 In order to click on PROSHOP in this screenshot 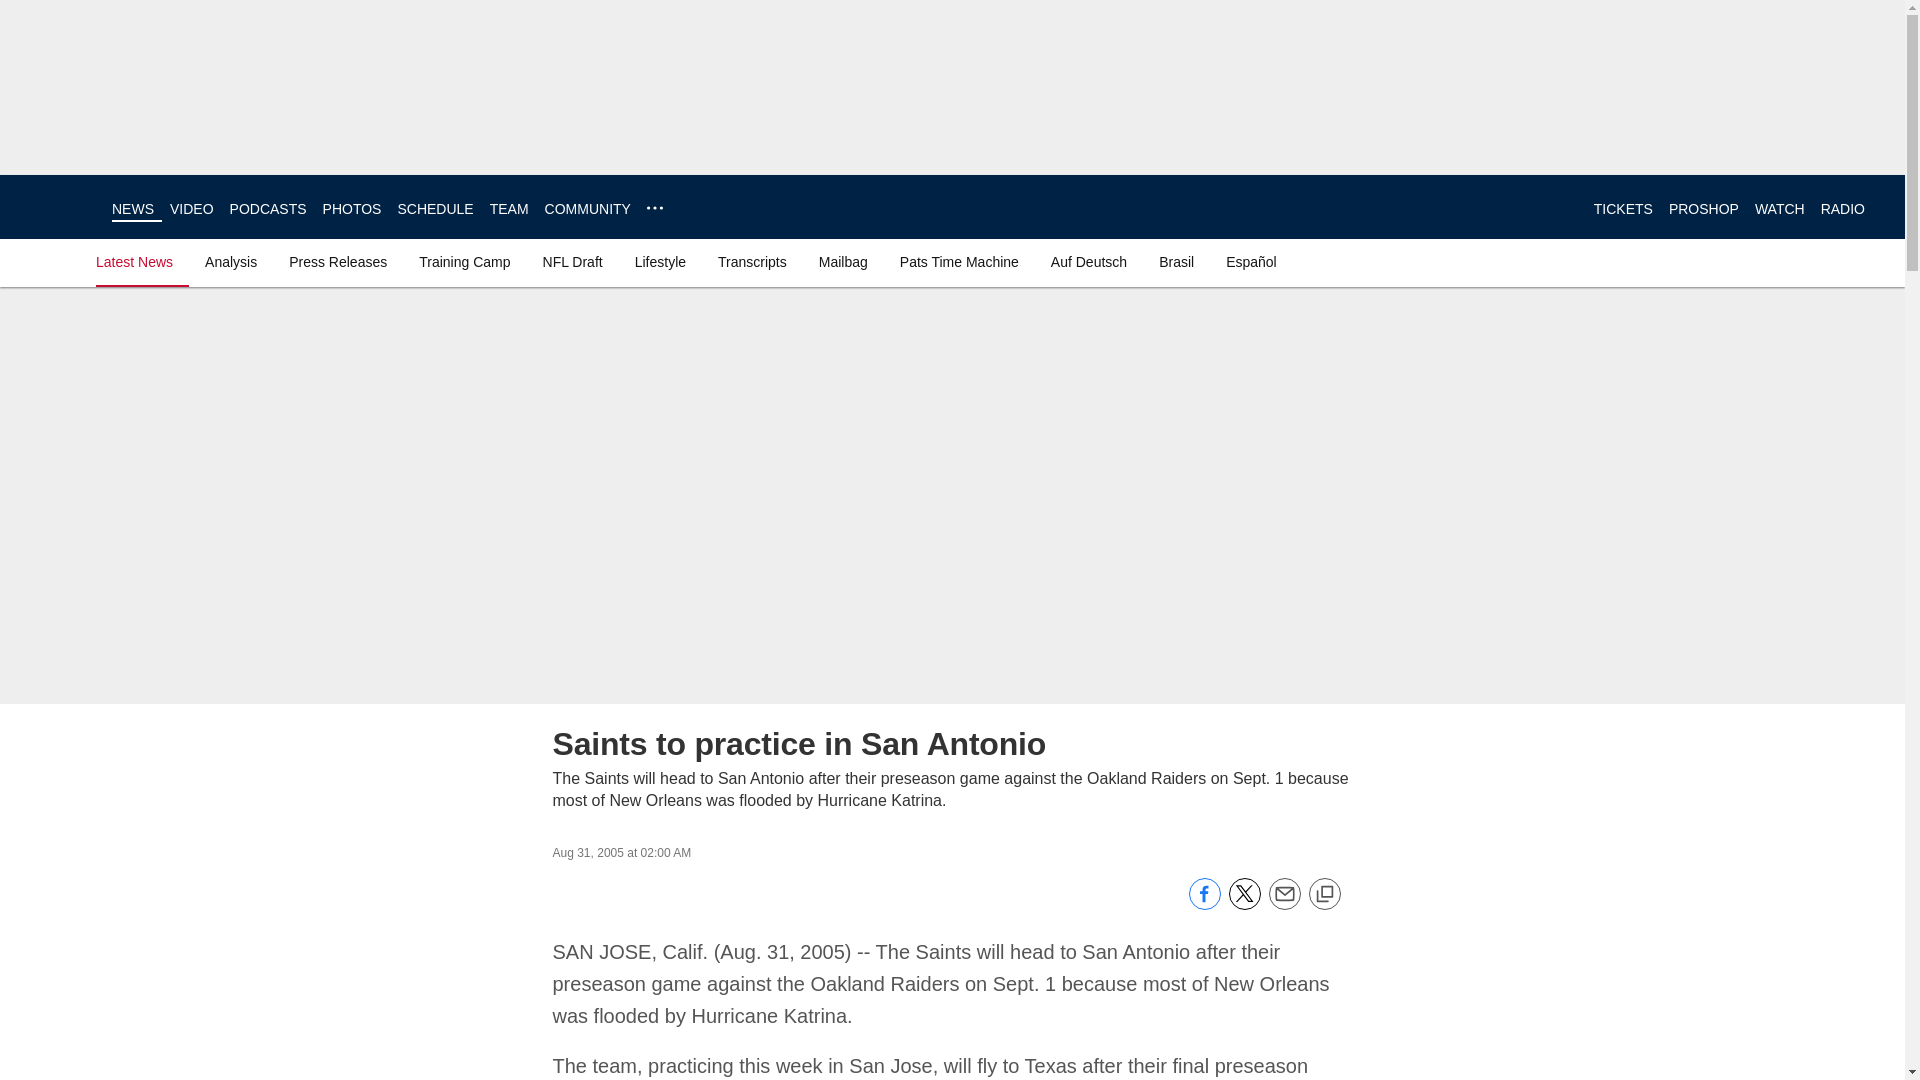, I will do `click(1704, 208)`.